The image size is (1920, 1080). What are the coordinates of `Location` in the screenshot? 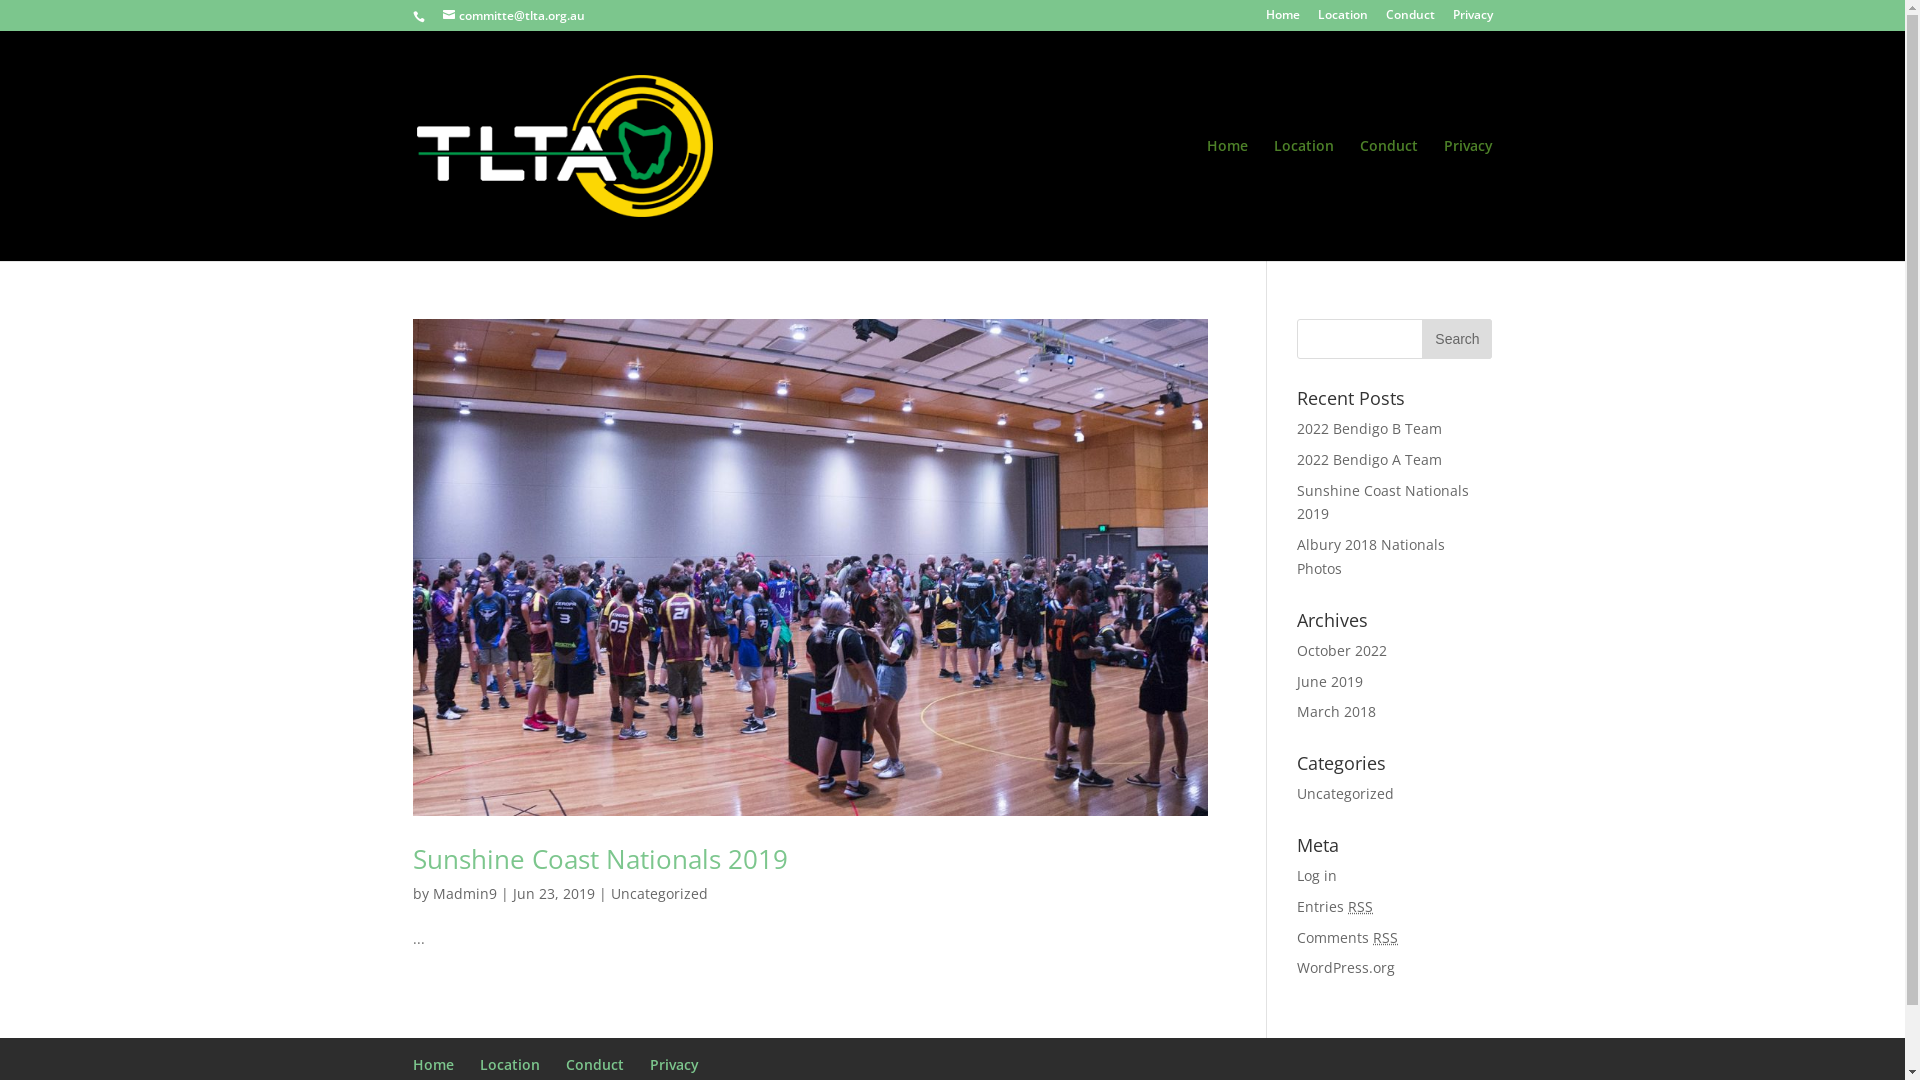 It's located at (510, 1064).